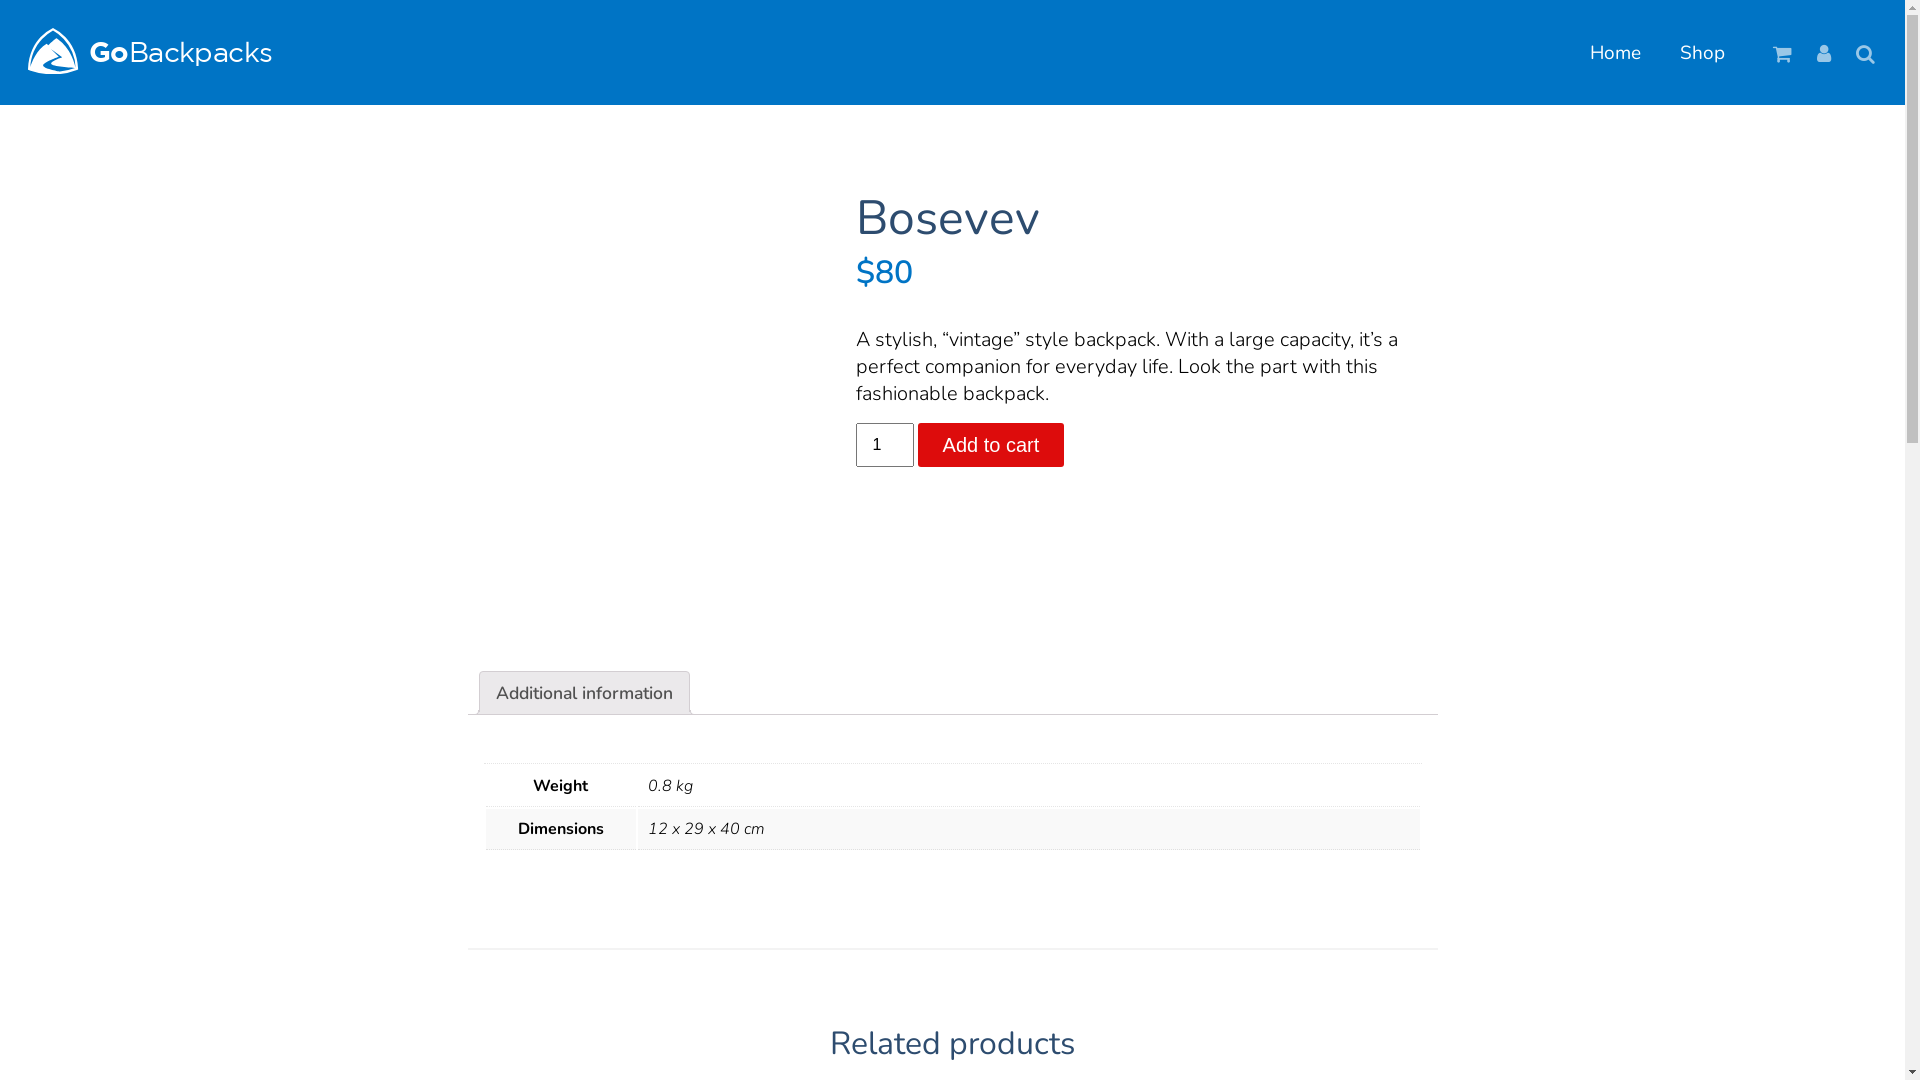  What do you see at coordinates (1702, 53) in the screenshot?
I see `Shop` at bounding box center [1702, 53].